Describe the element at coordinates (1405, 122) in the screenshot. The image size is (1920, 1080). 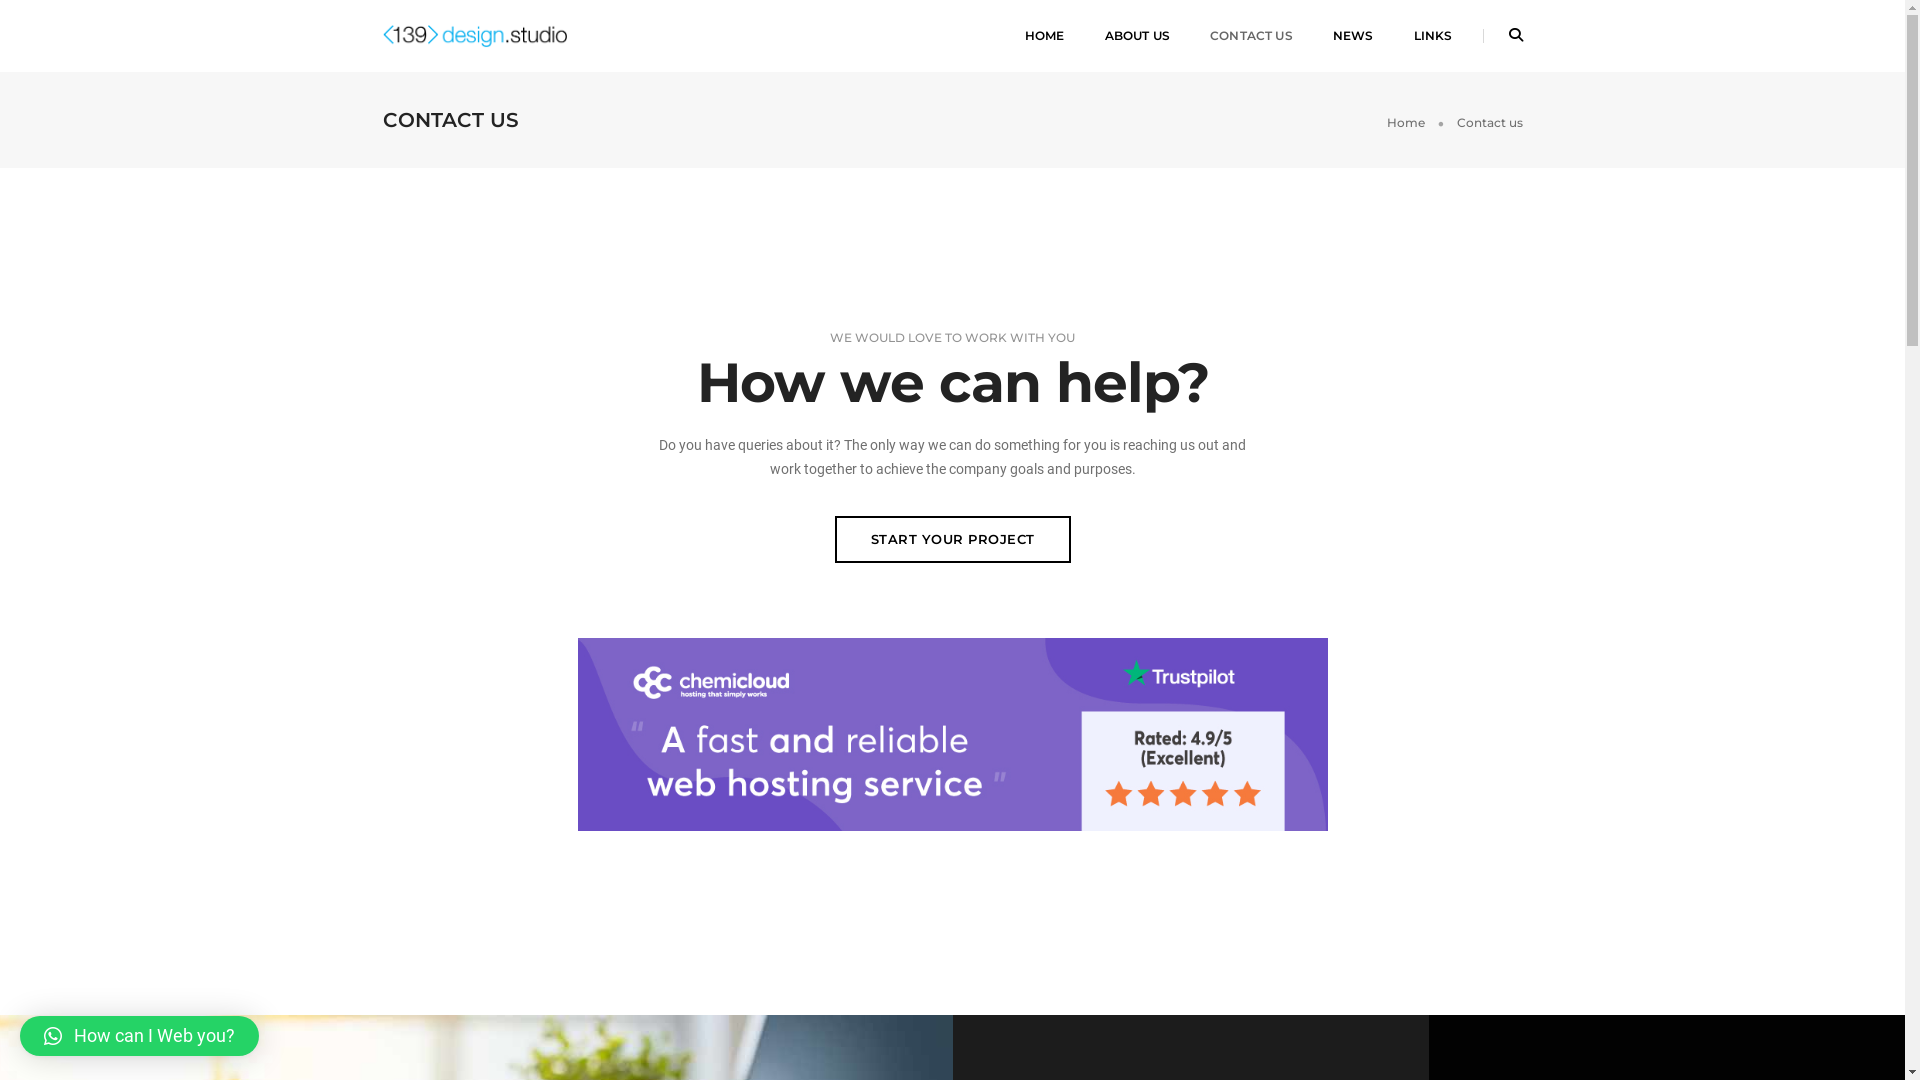
I see `Home` at that location.